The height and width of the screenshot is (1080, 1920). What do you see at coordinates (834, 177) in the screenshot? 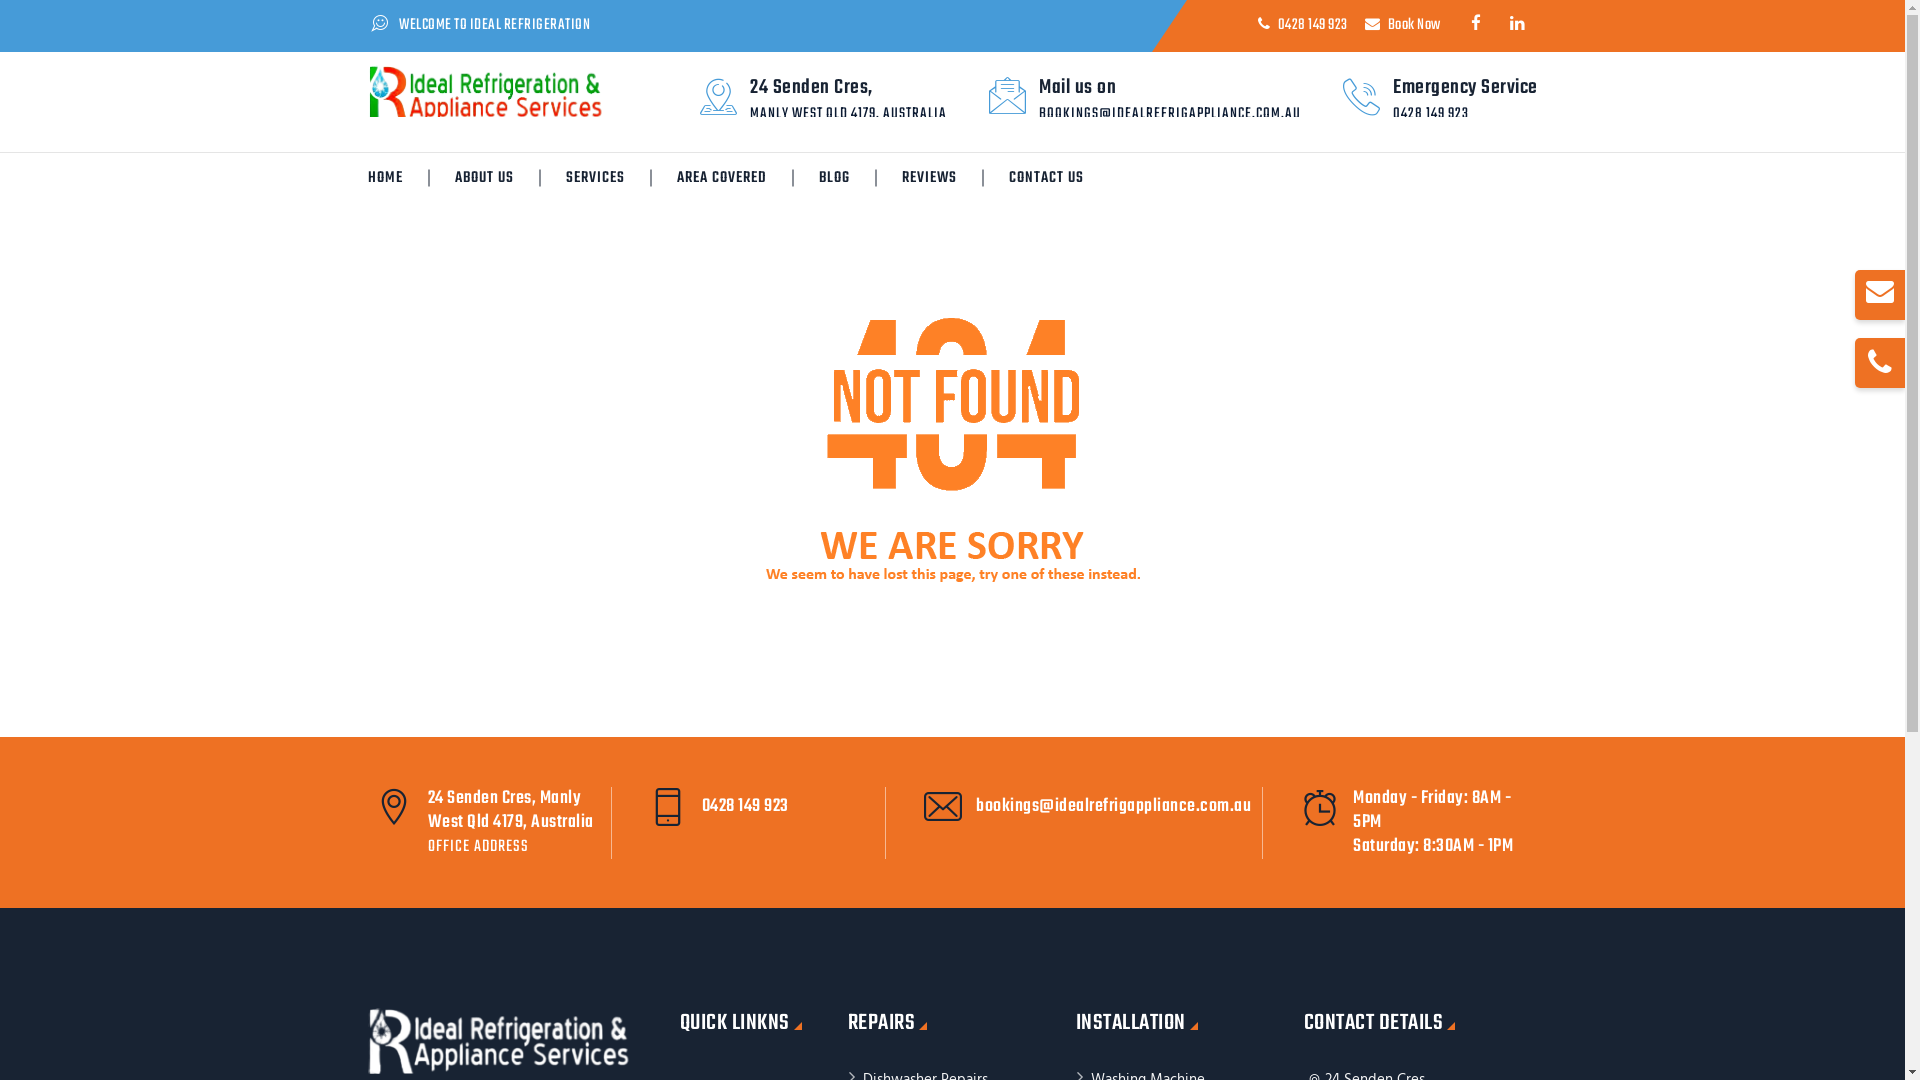
I see `BLOG` at bounding box center [834, 177].